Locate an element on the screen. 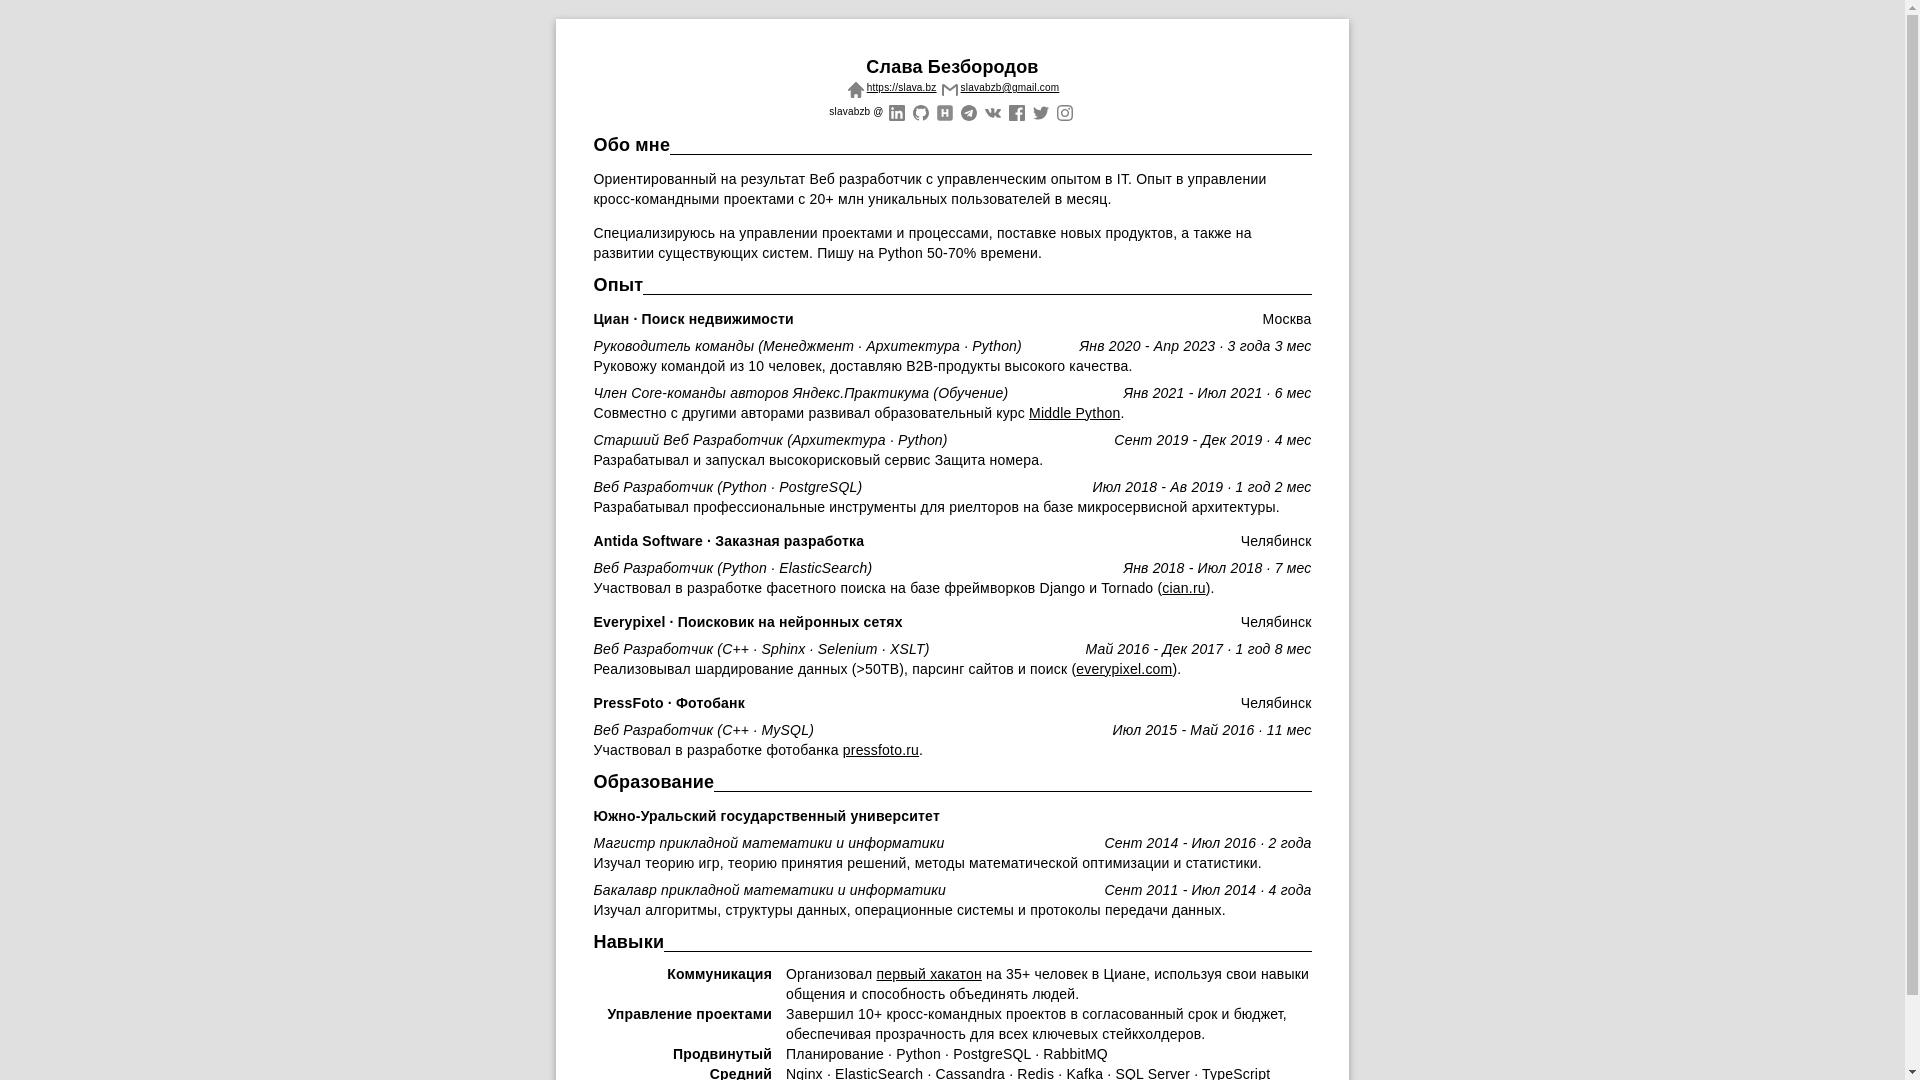 This screenshot has width=1920, height=1080. slavabzb is located at coordinates (968, 110).